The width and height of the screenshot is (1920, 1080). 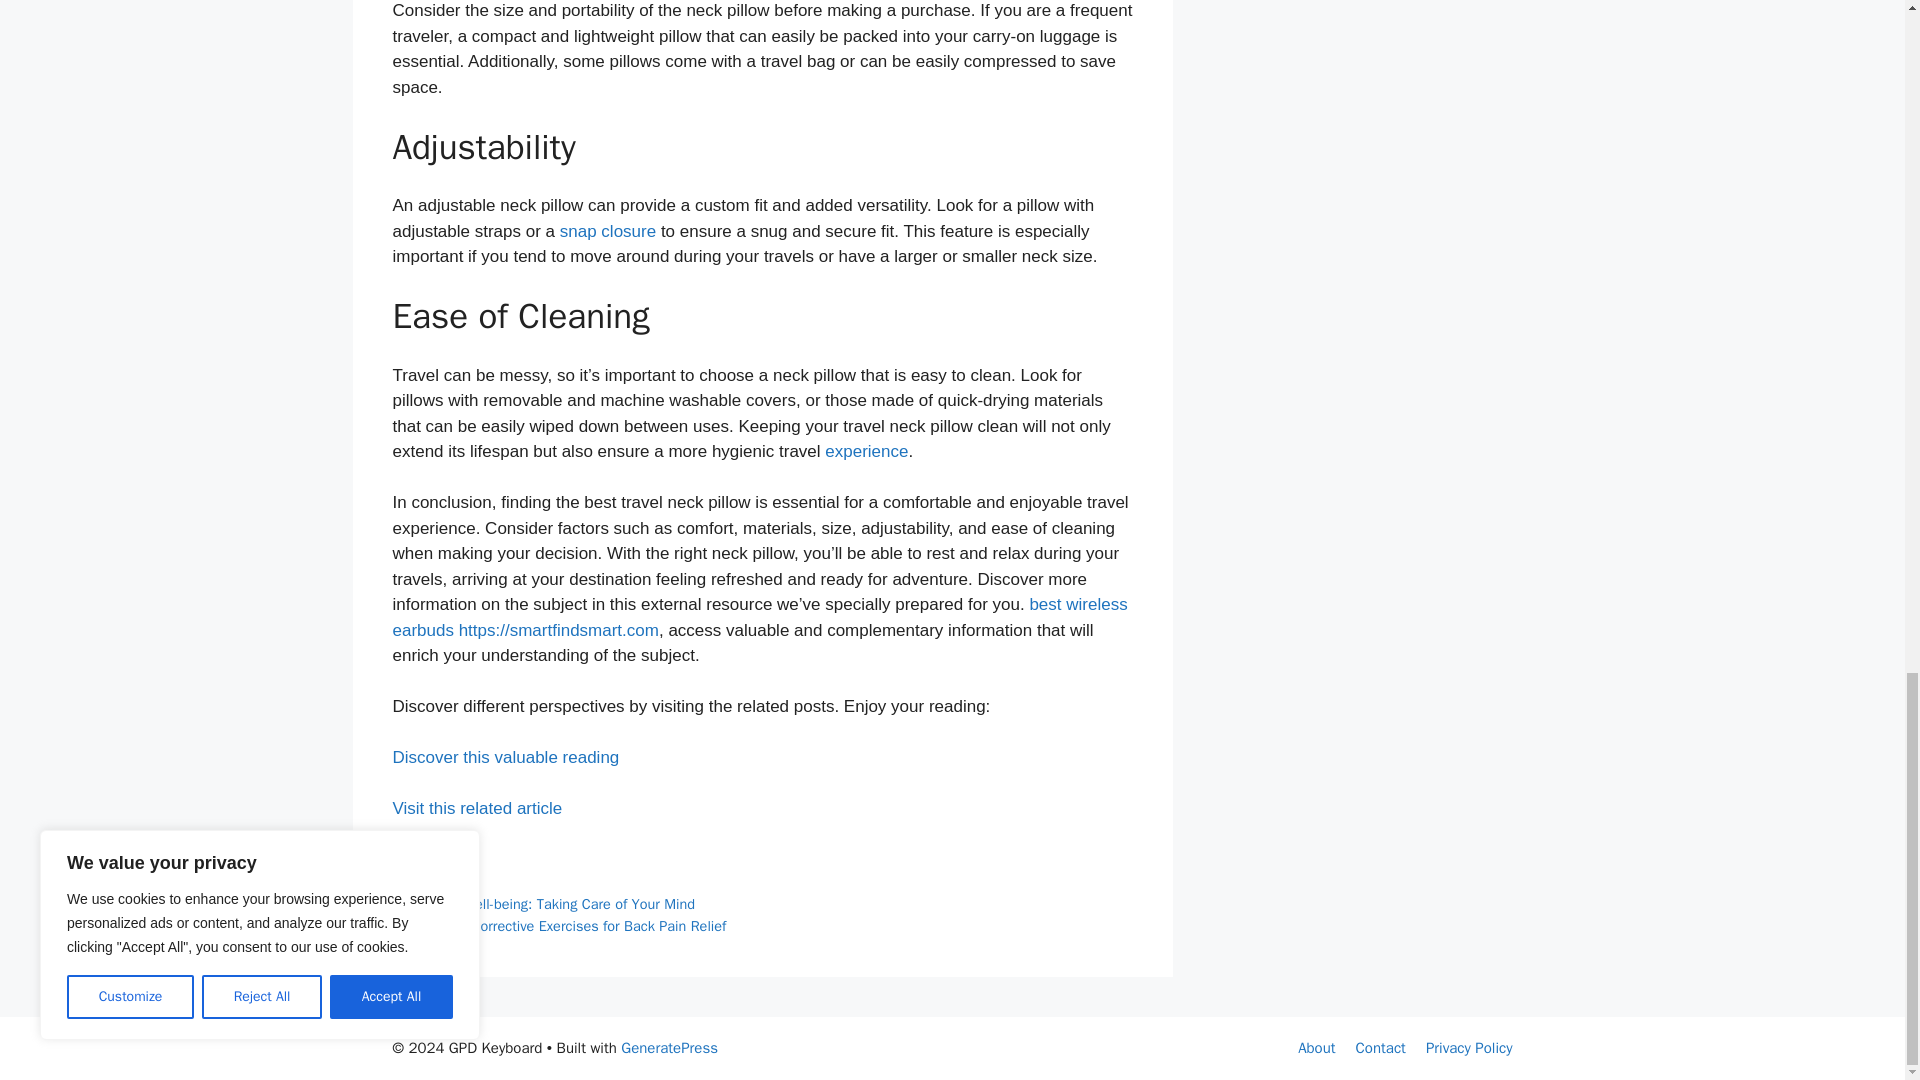 I want to click on GeneratePress, so click(x=669, y=1048).